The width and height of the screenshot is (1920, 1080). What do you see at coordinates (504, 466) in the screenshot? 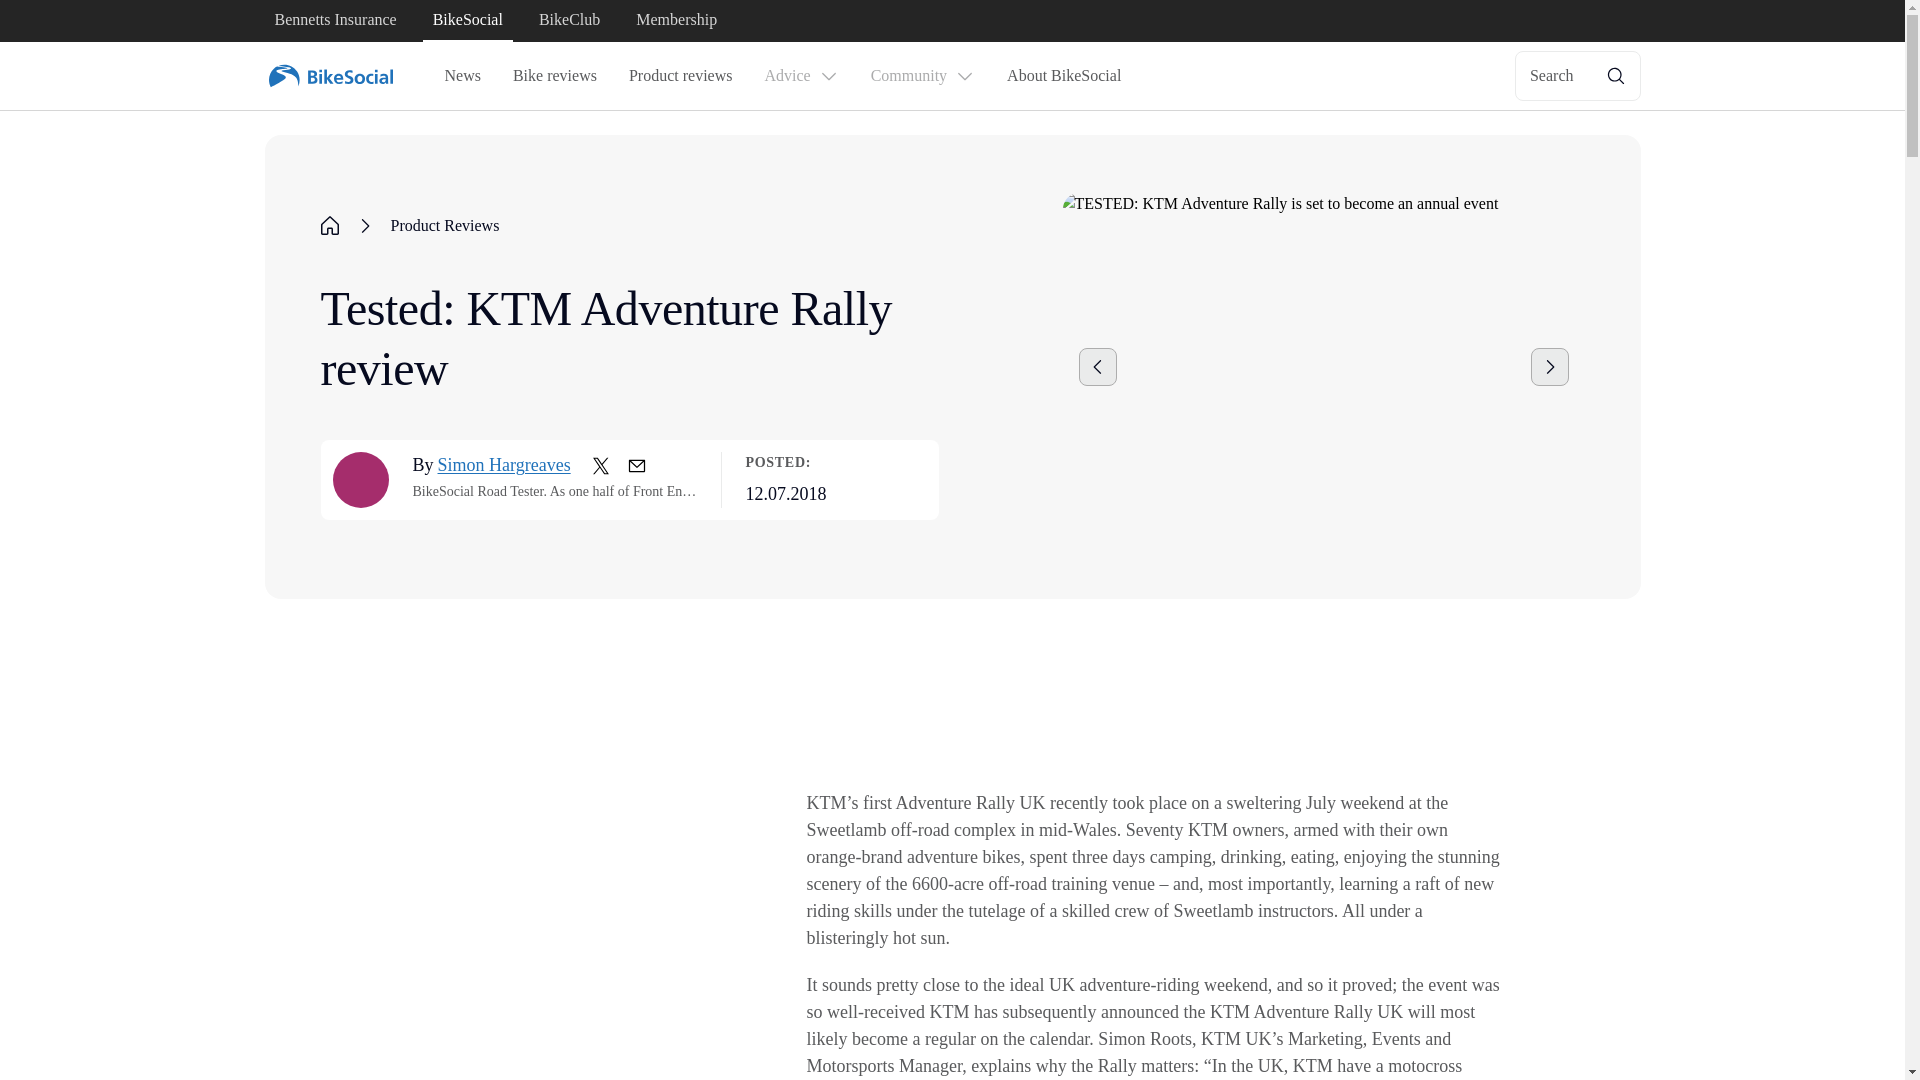
I see `Simon Hargreaves` at bounding box center [504, 466].